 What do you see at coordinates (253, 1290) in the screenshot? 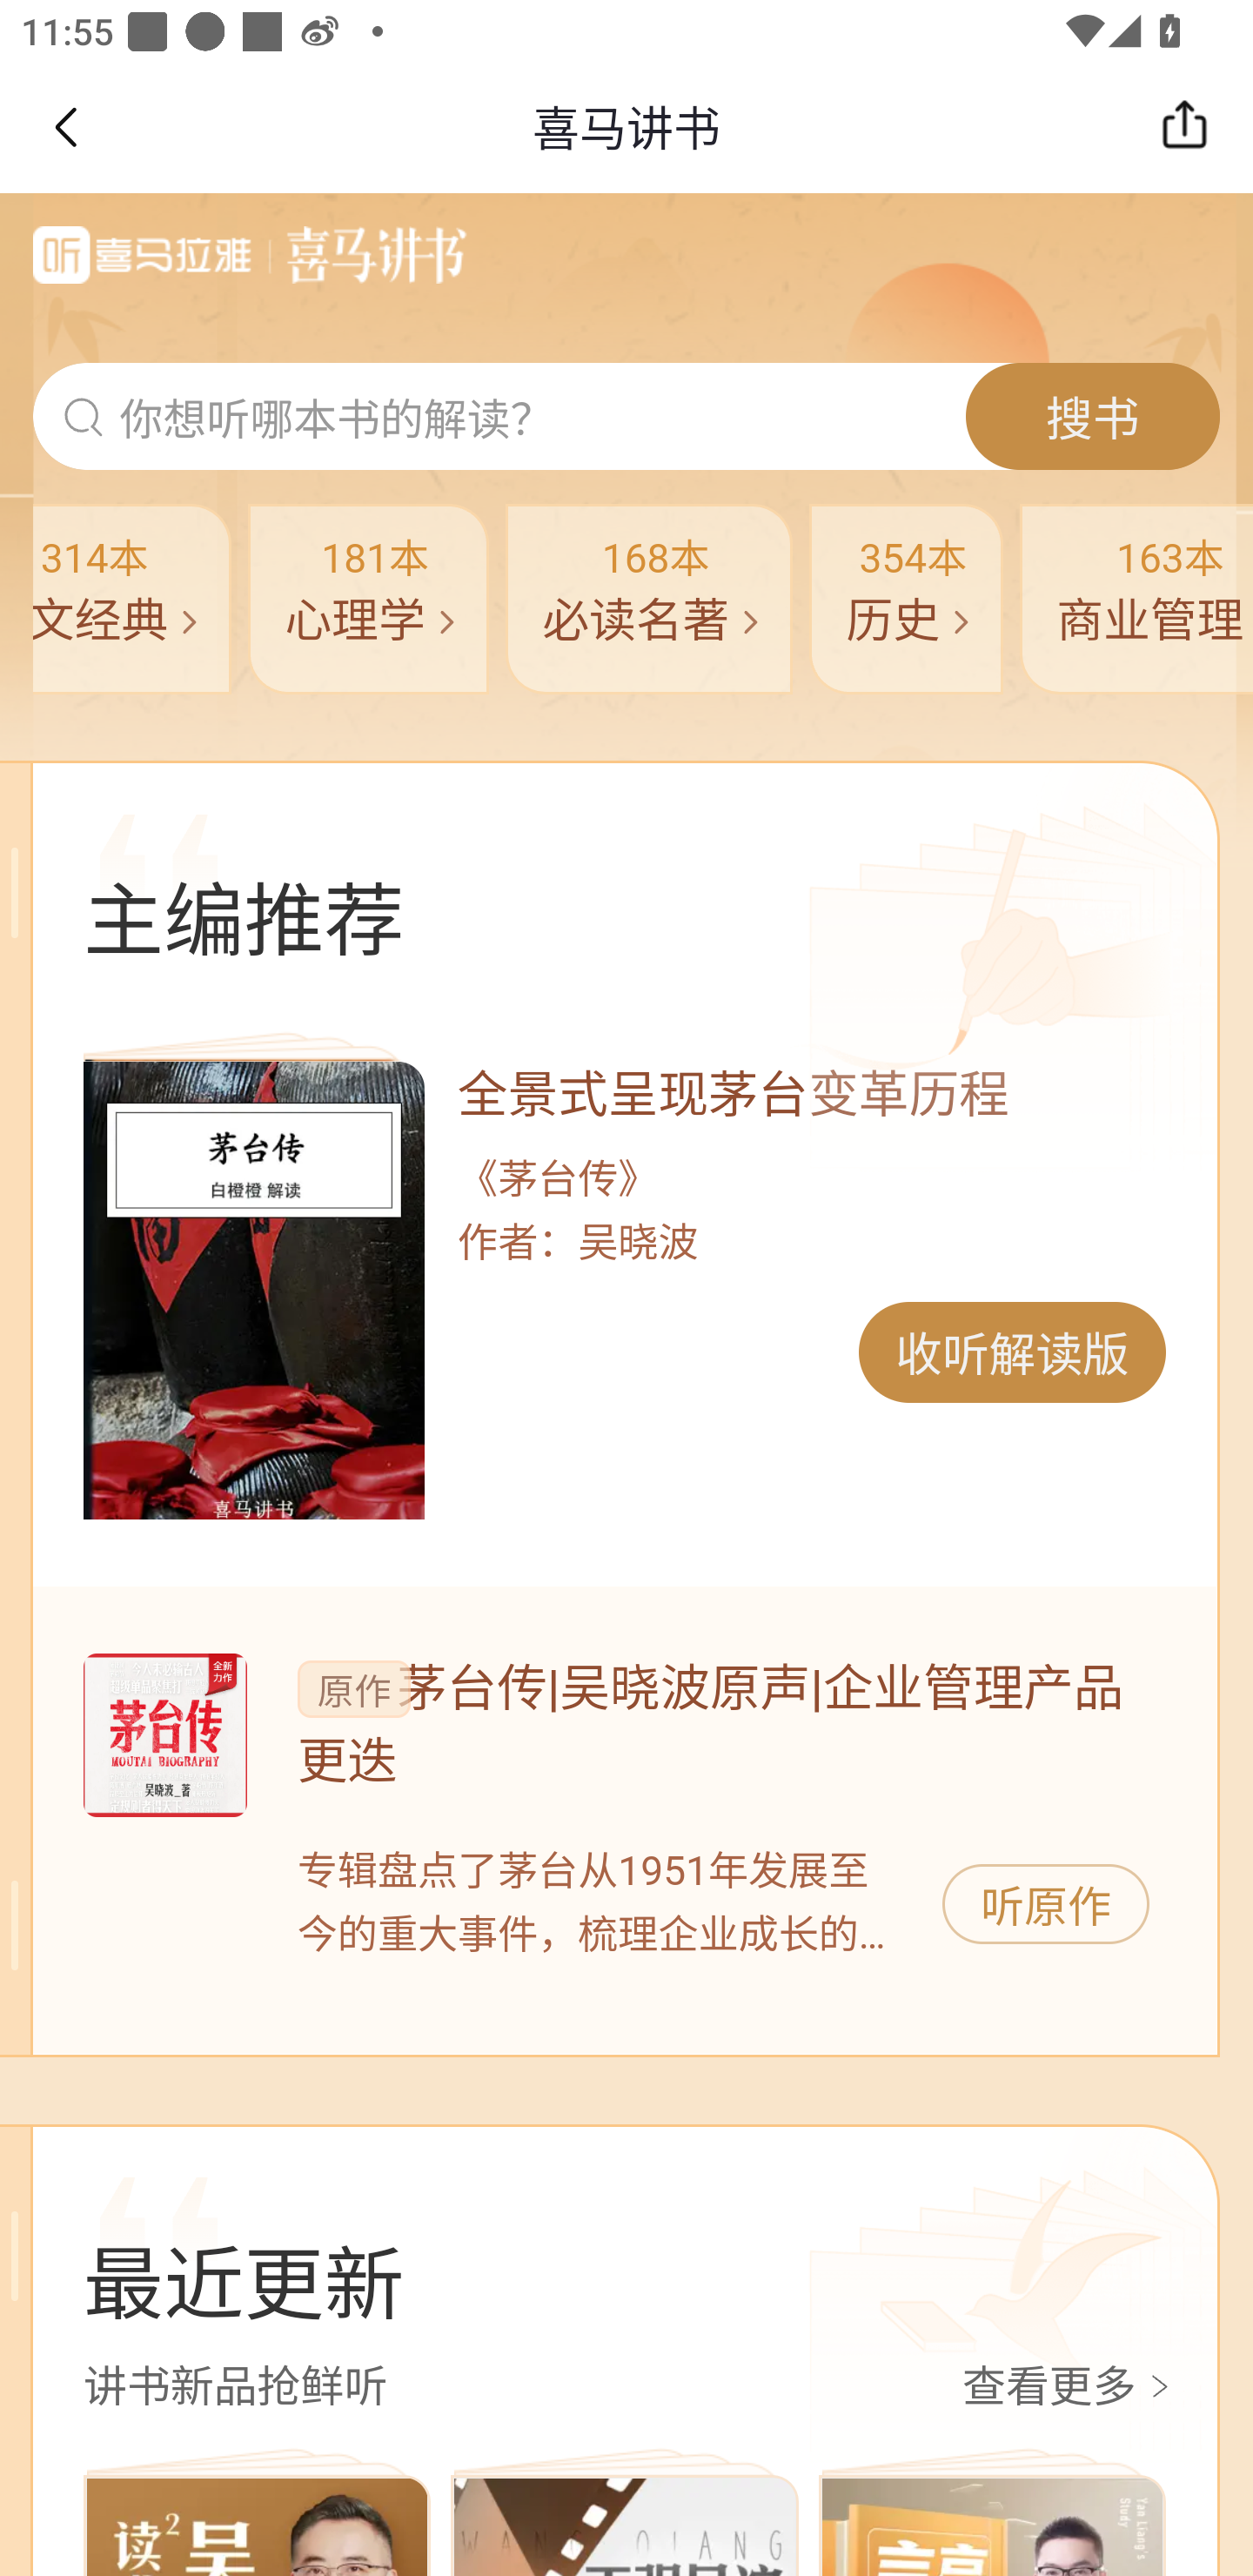
I see `wDMRKpPTcKyaAAAAABJRU5ErkJggg== 图片，按钮` at bounding box center [253, 1290].